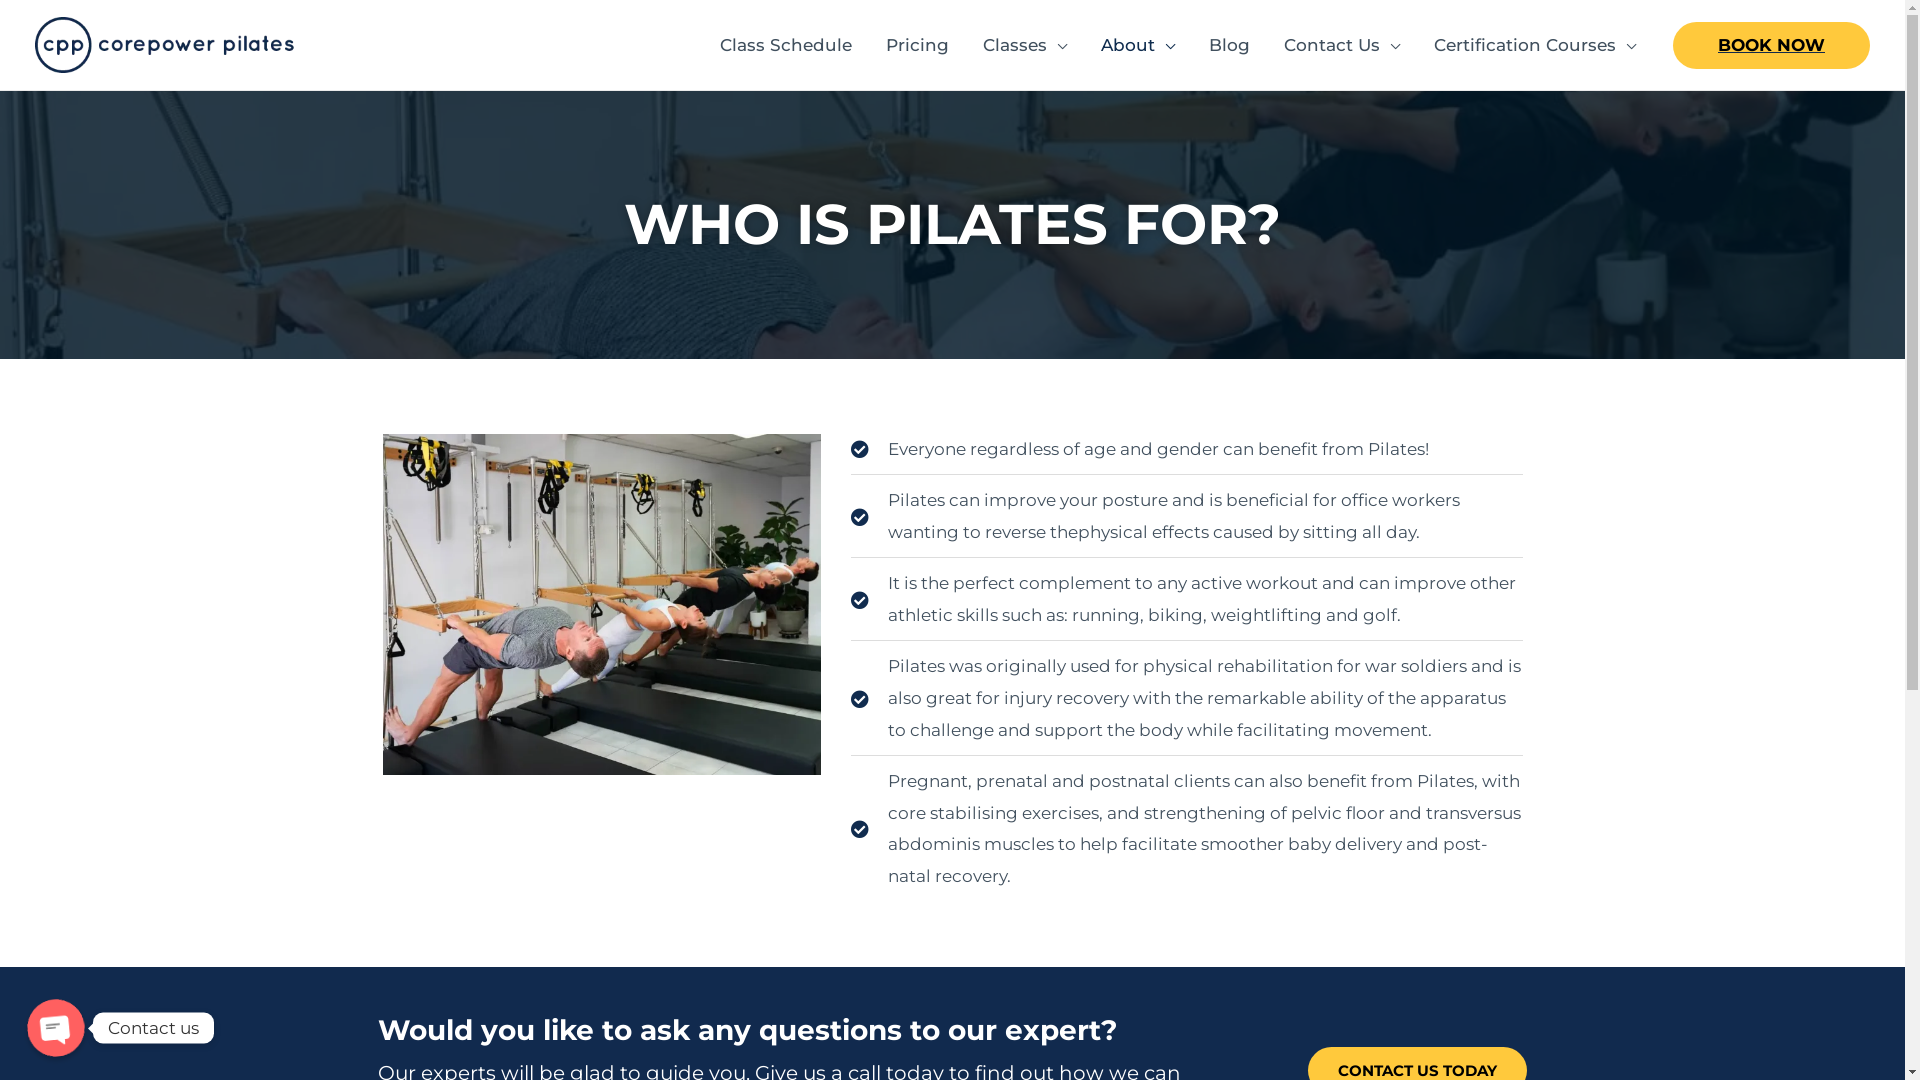  I want to click on Class Schedule, so click(786, 45).